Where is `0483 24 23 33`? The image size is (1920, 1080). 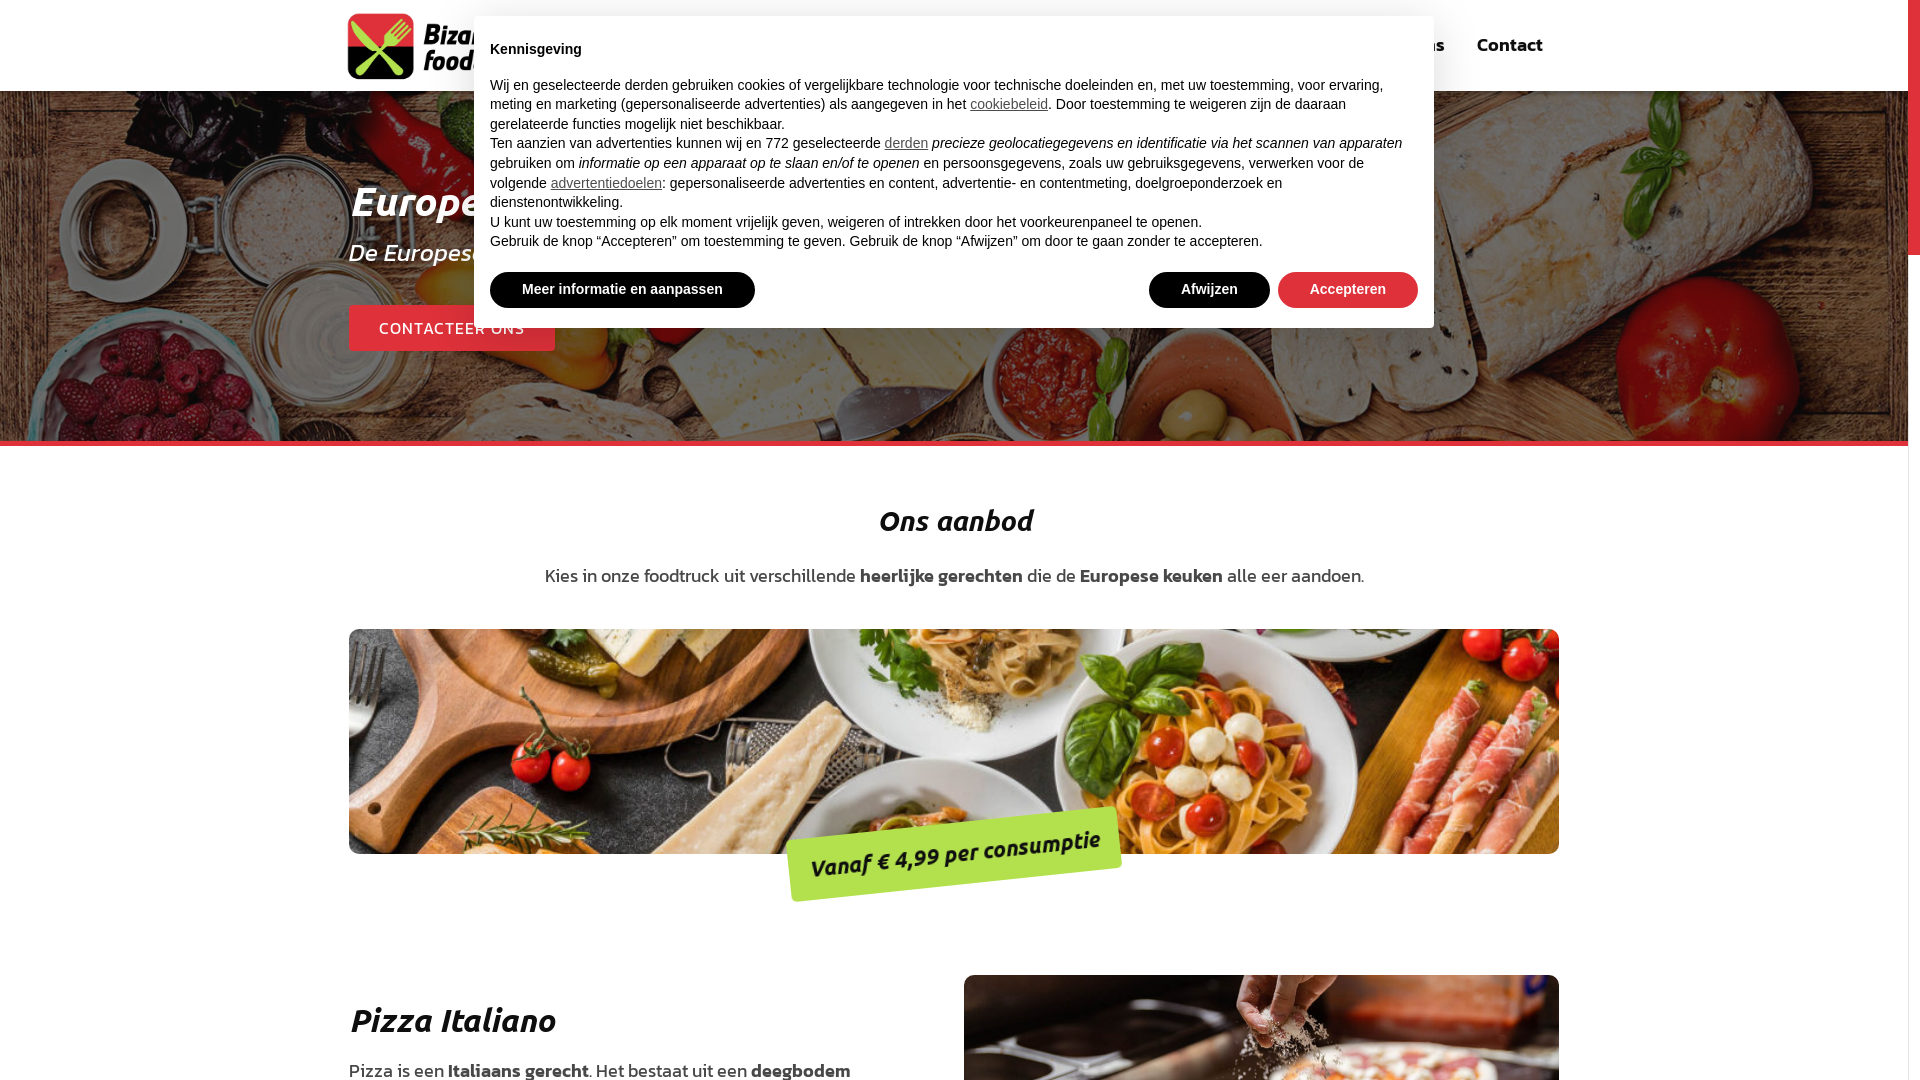
0483 24 23 33 is located at coordinates (732, 28).